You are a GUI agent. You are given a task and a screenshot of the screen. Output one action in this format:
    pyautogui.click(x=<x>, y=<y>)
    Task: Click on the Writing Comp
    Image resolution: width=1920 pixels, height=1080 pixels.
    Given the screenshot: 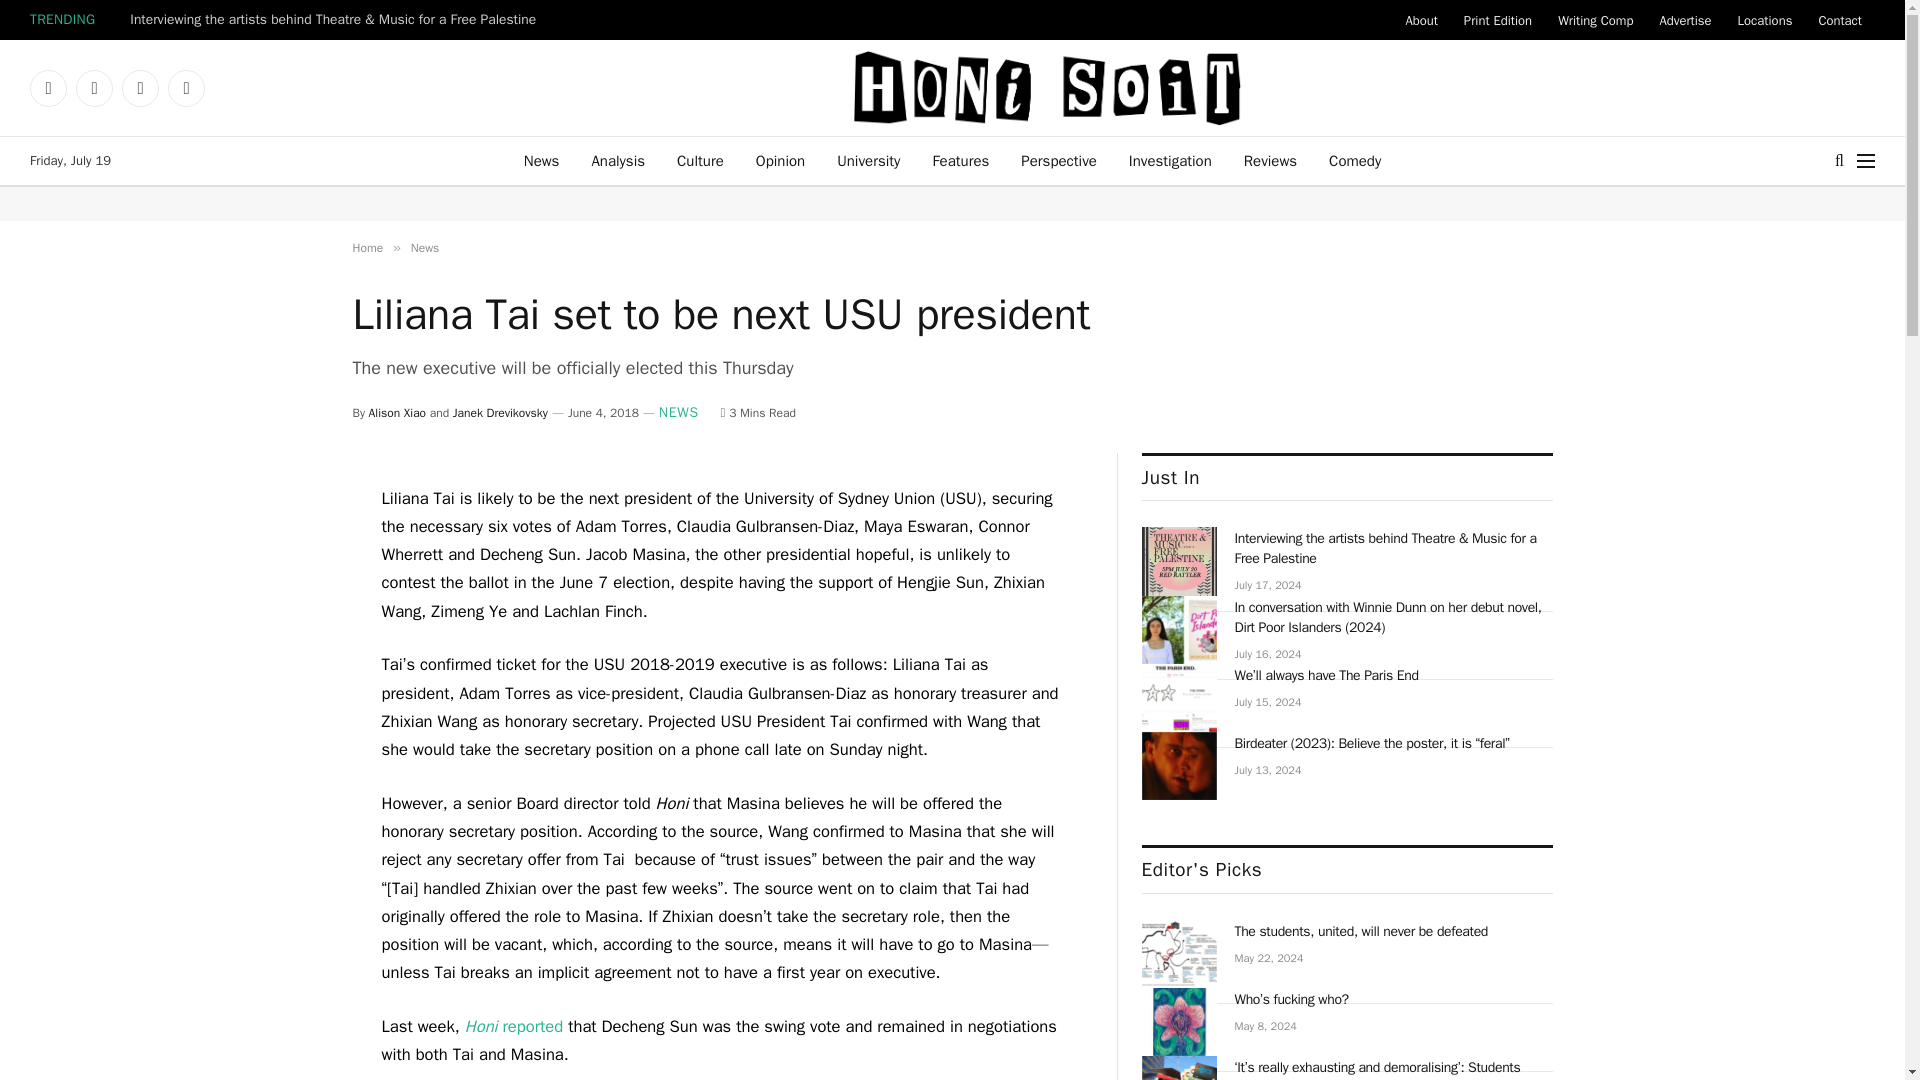 What is the action you would take?
    pyautogui.click(x=1595, y=20)
    